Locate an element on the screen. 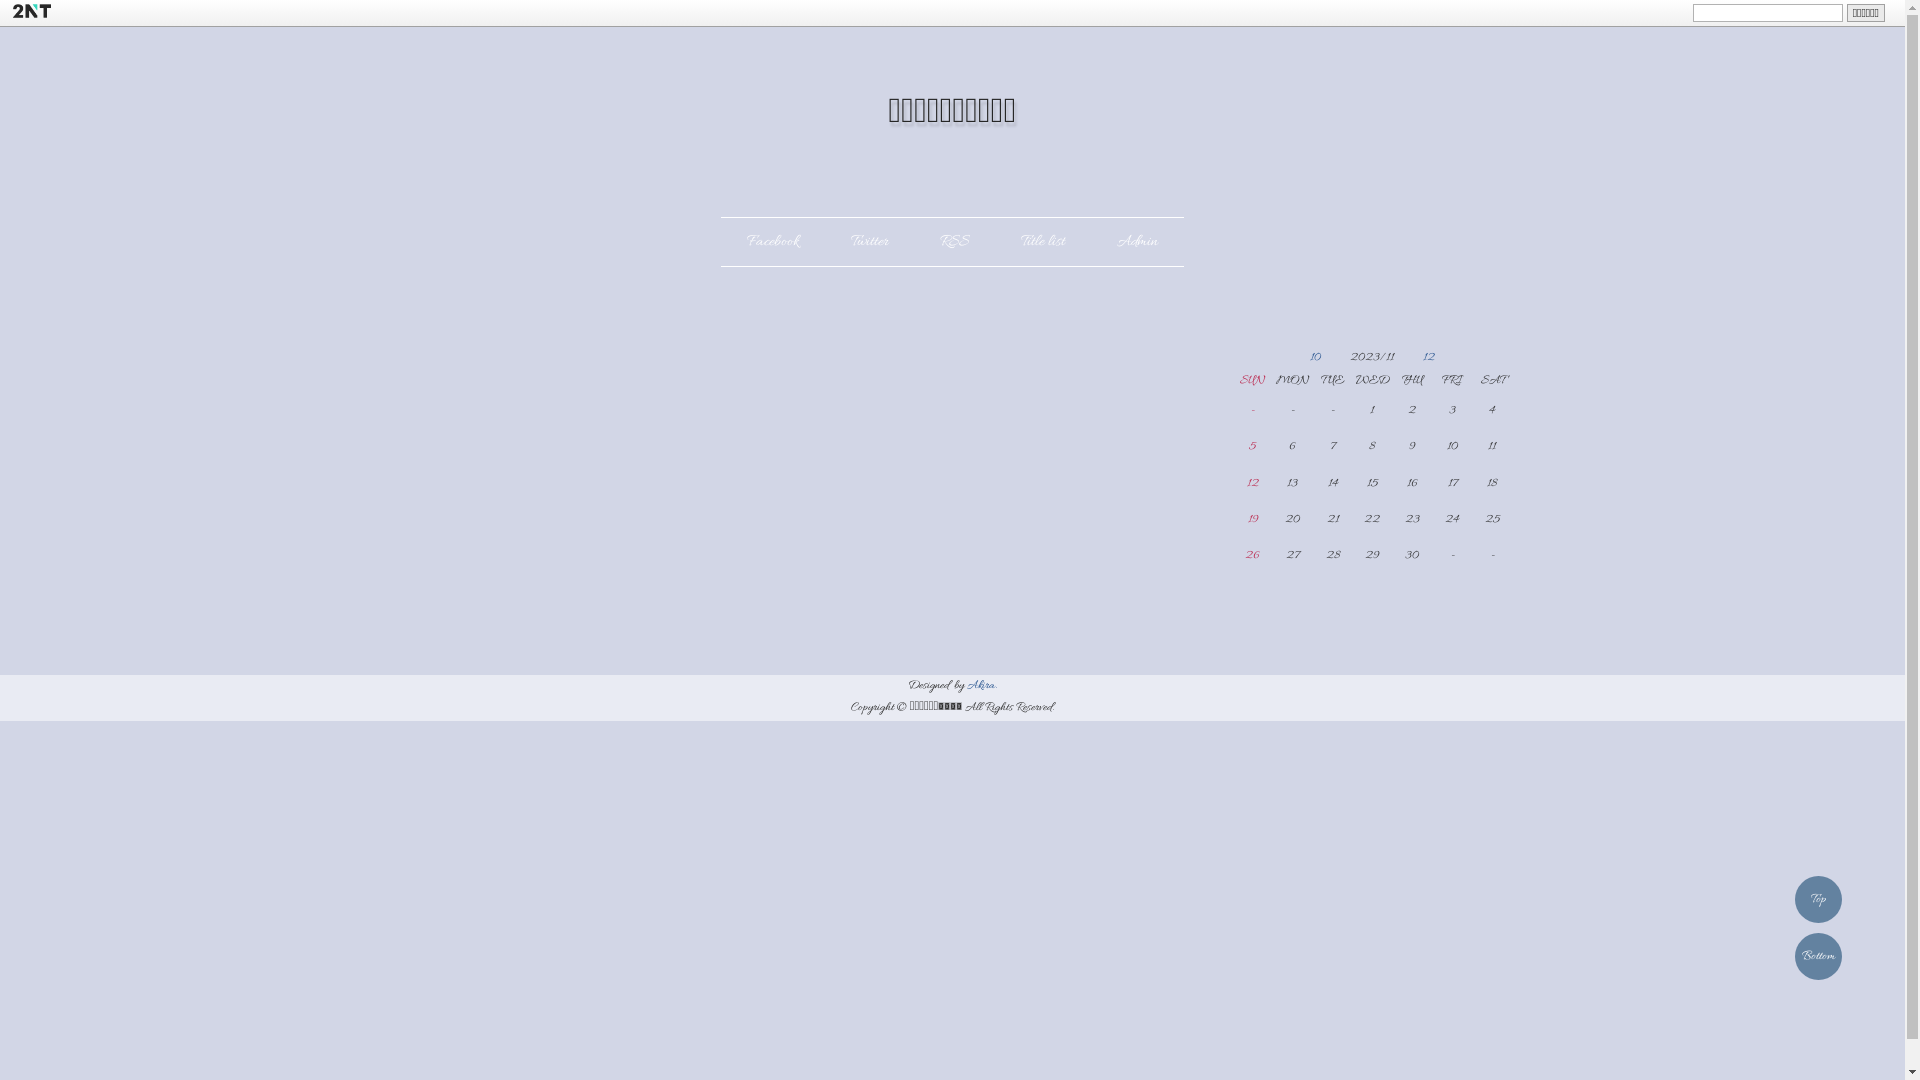  Facebook is located at coordinates (773, 241).